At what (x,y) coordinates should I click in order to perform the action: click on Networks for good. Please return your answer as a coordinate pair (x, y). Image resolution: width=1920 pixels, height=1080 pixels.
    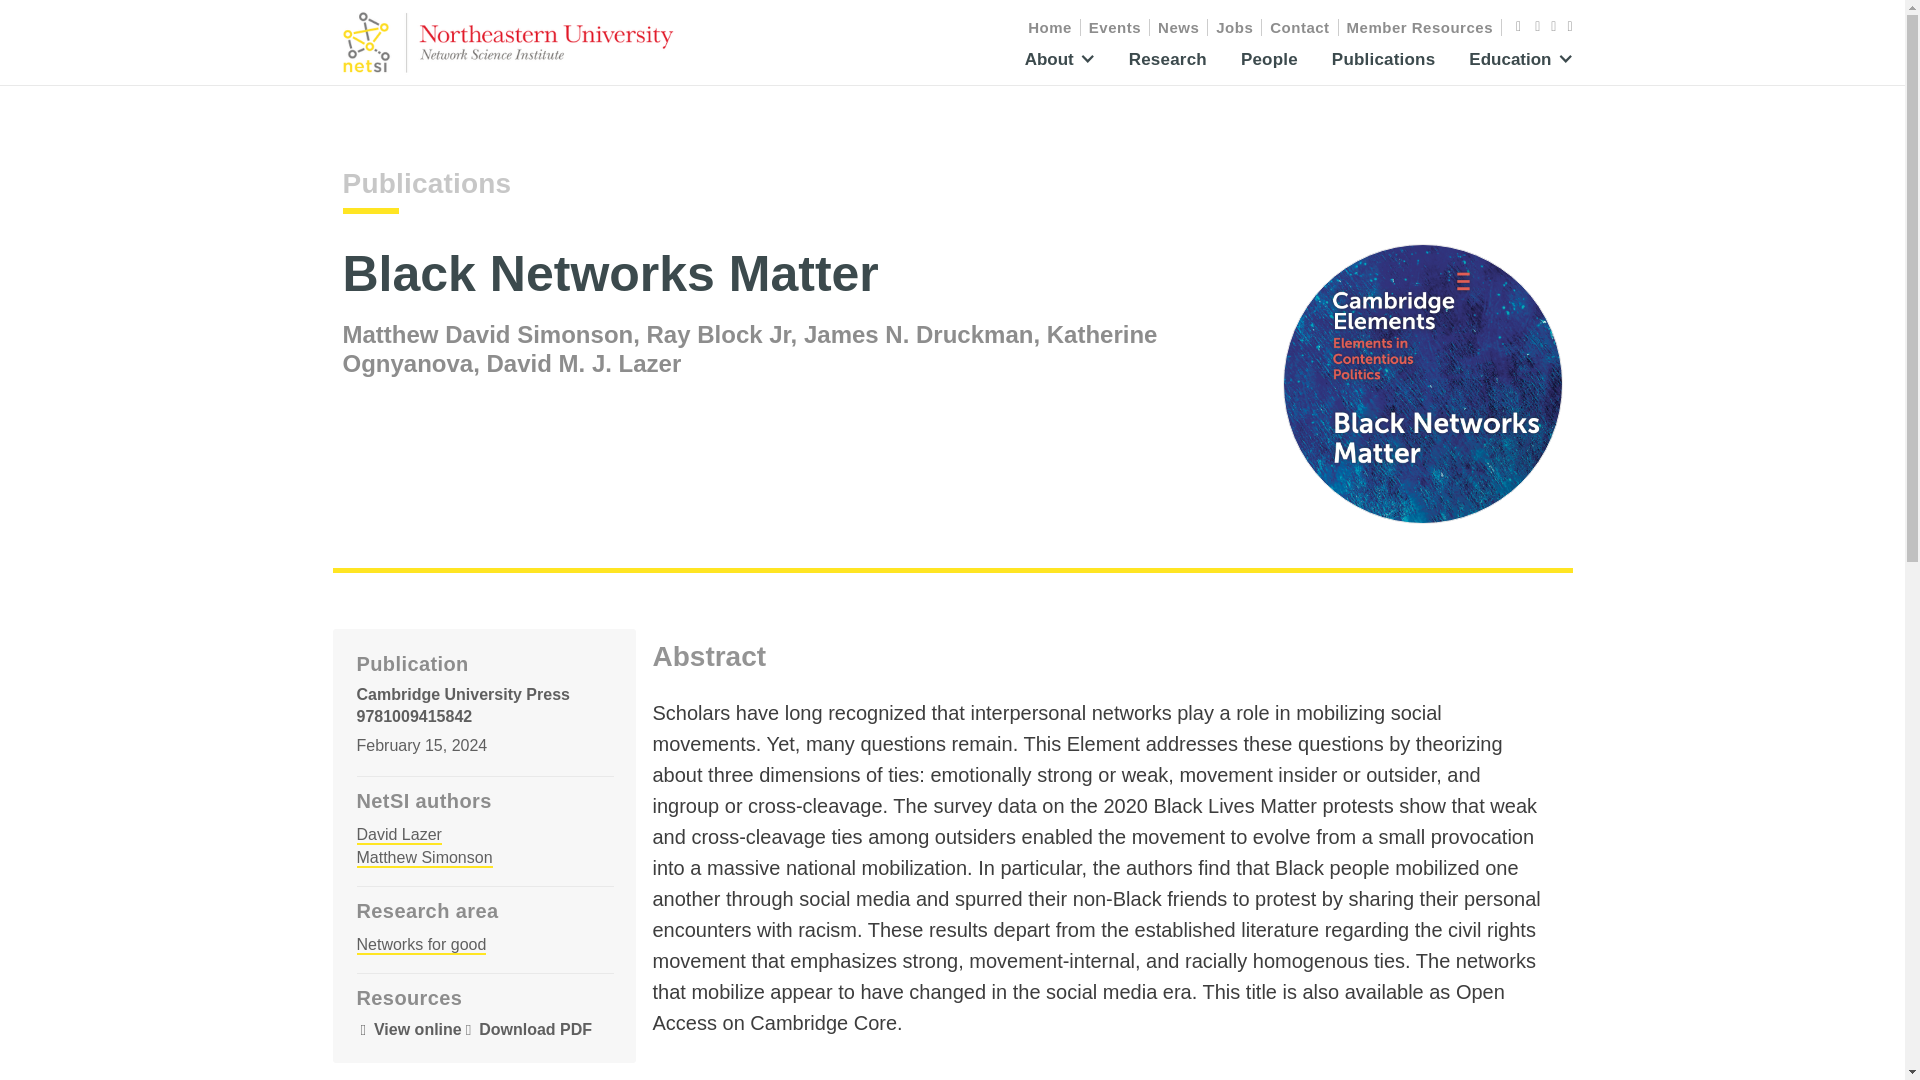
    Looking at the image, I should click on (420, 945).